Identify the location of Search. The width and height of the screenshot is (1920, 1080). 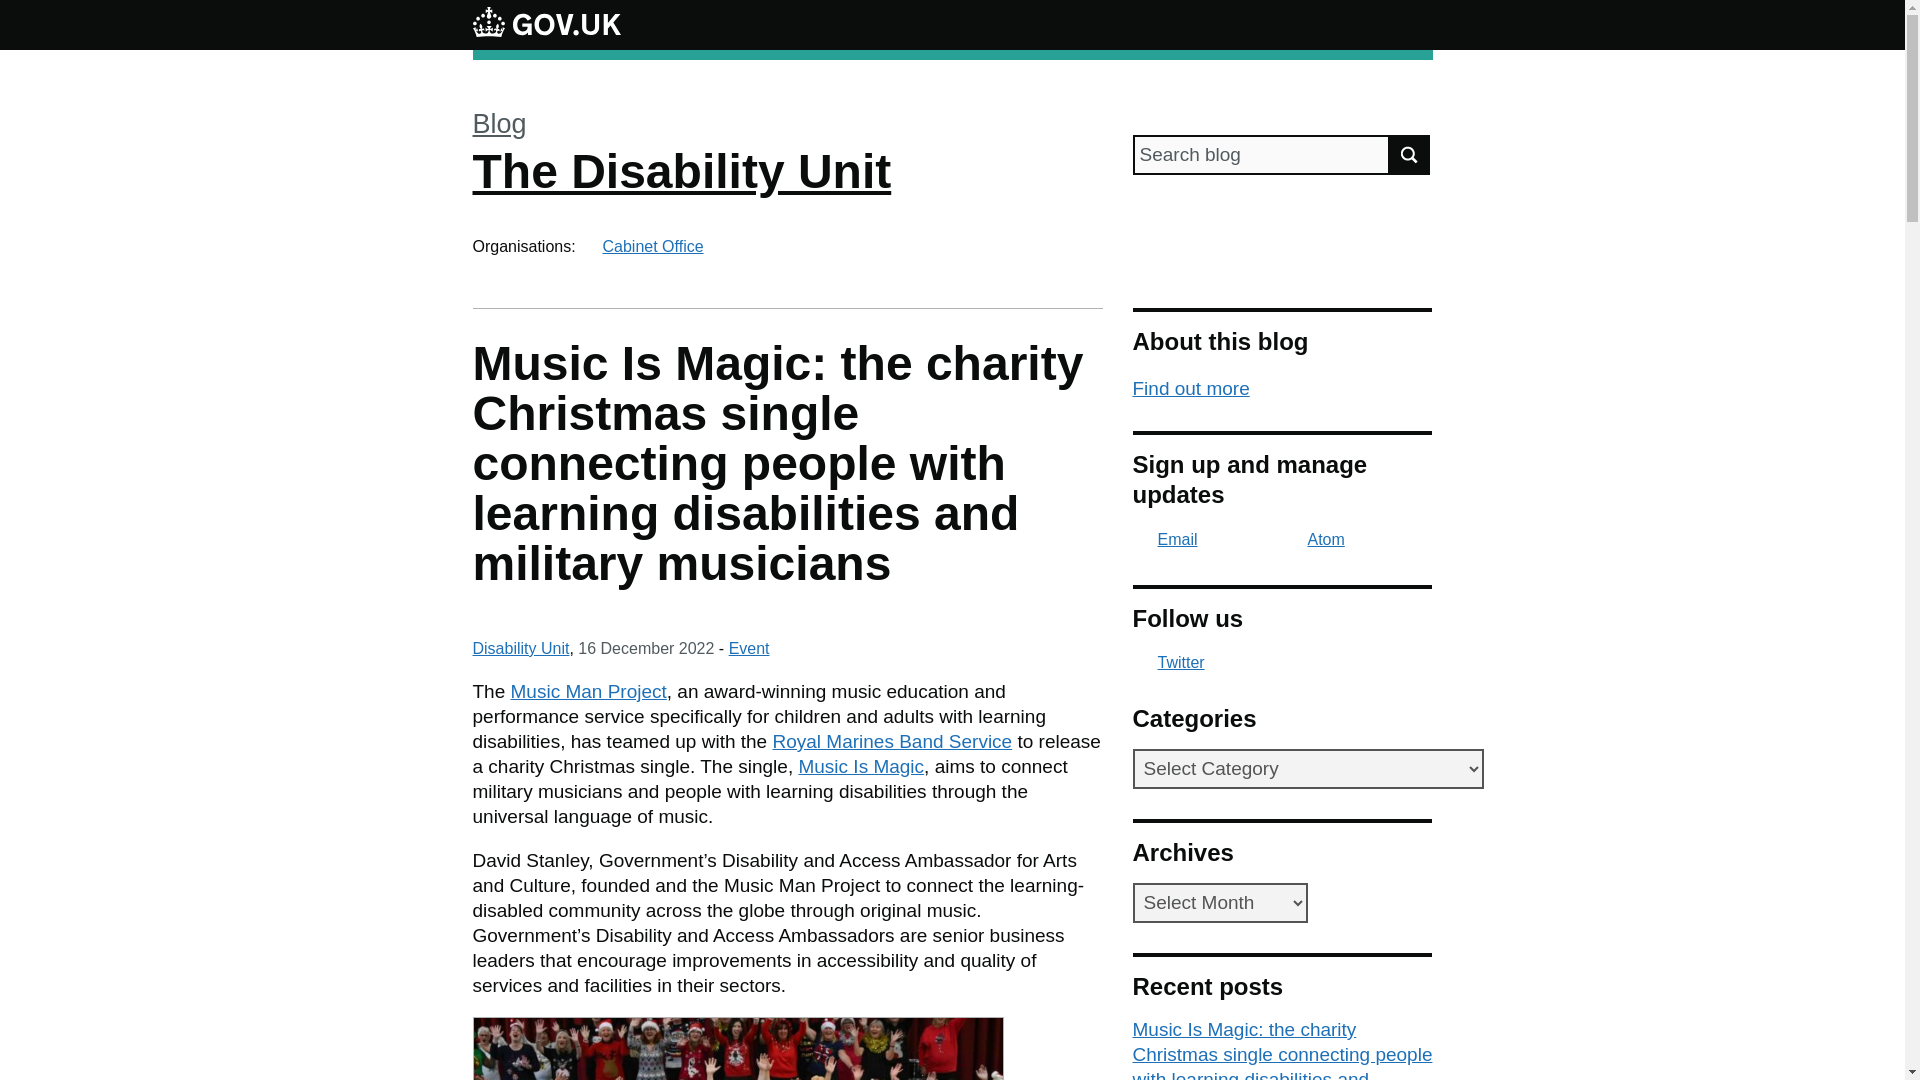
(1410, 154).